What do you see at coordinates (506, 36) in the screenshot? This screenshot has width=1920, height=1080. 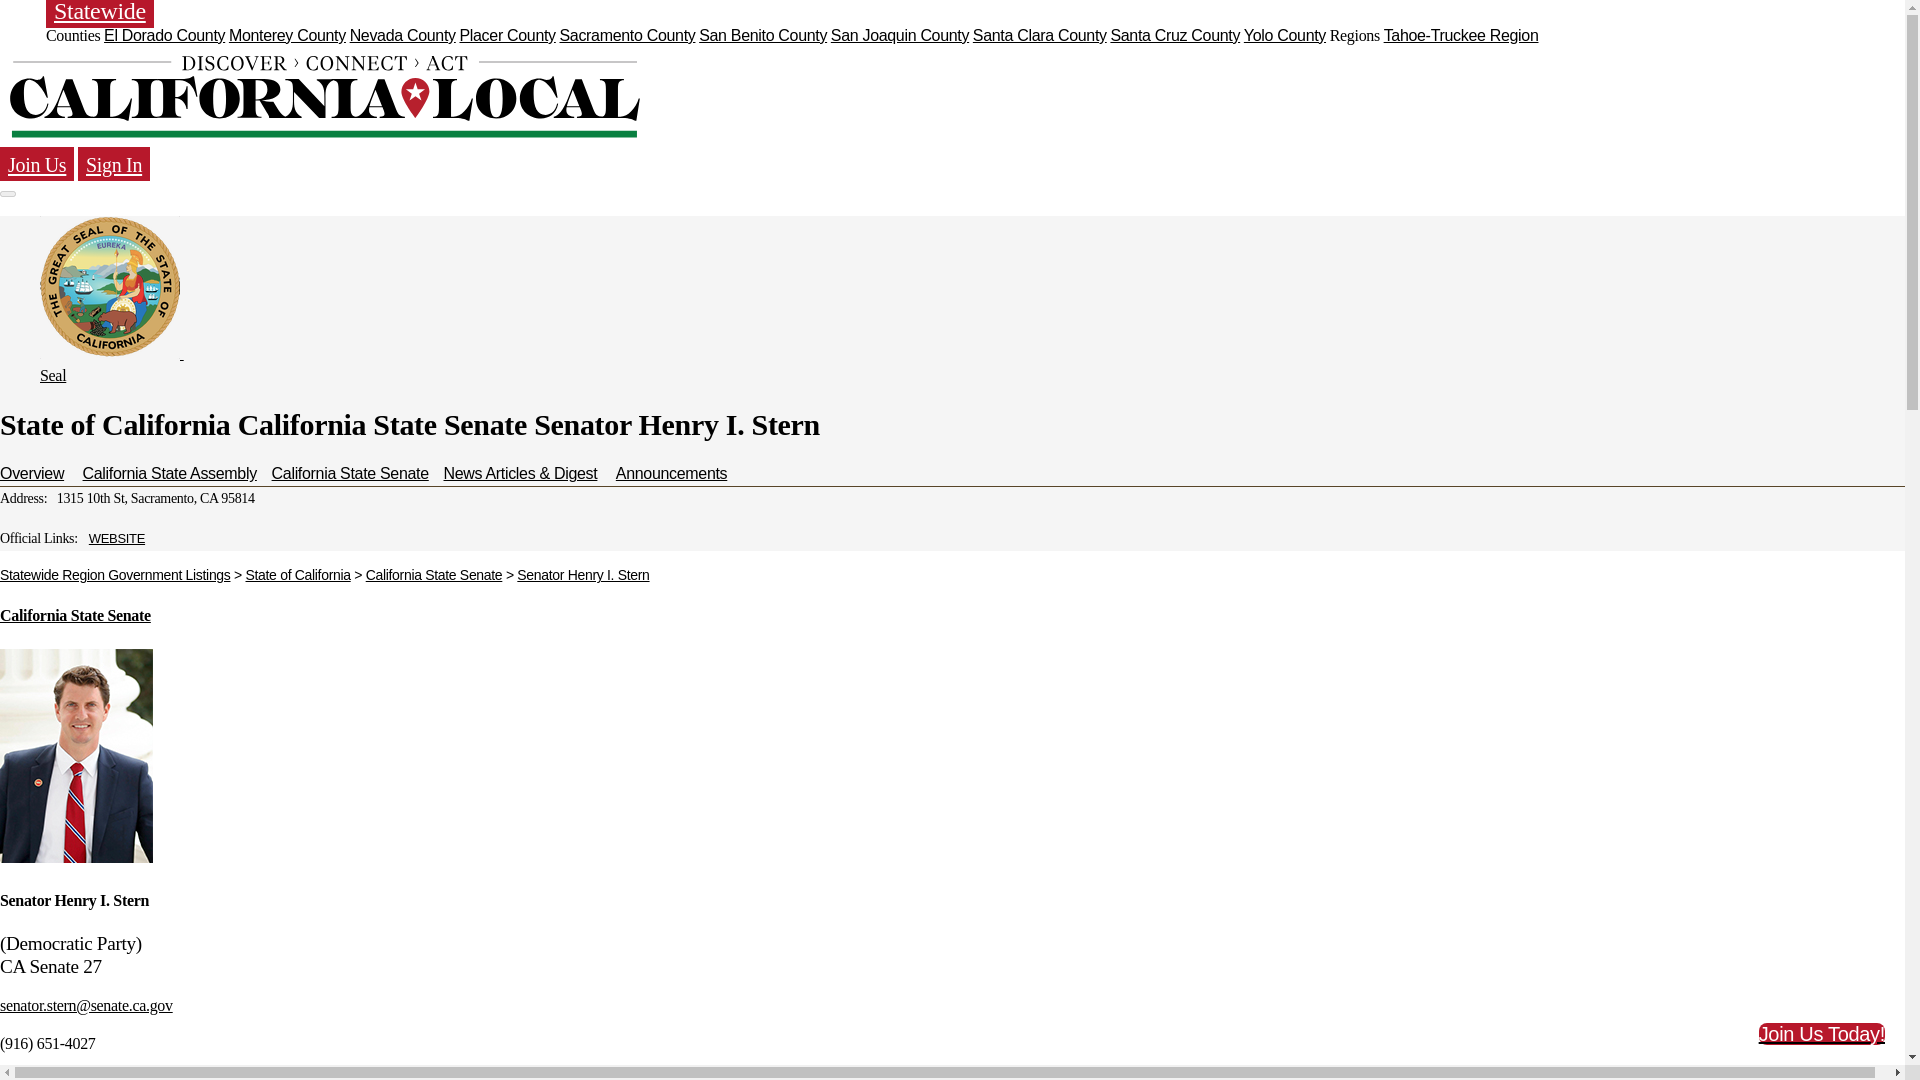 I see `Placer County` at bounding box center [506, 36].